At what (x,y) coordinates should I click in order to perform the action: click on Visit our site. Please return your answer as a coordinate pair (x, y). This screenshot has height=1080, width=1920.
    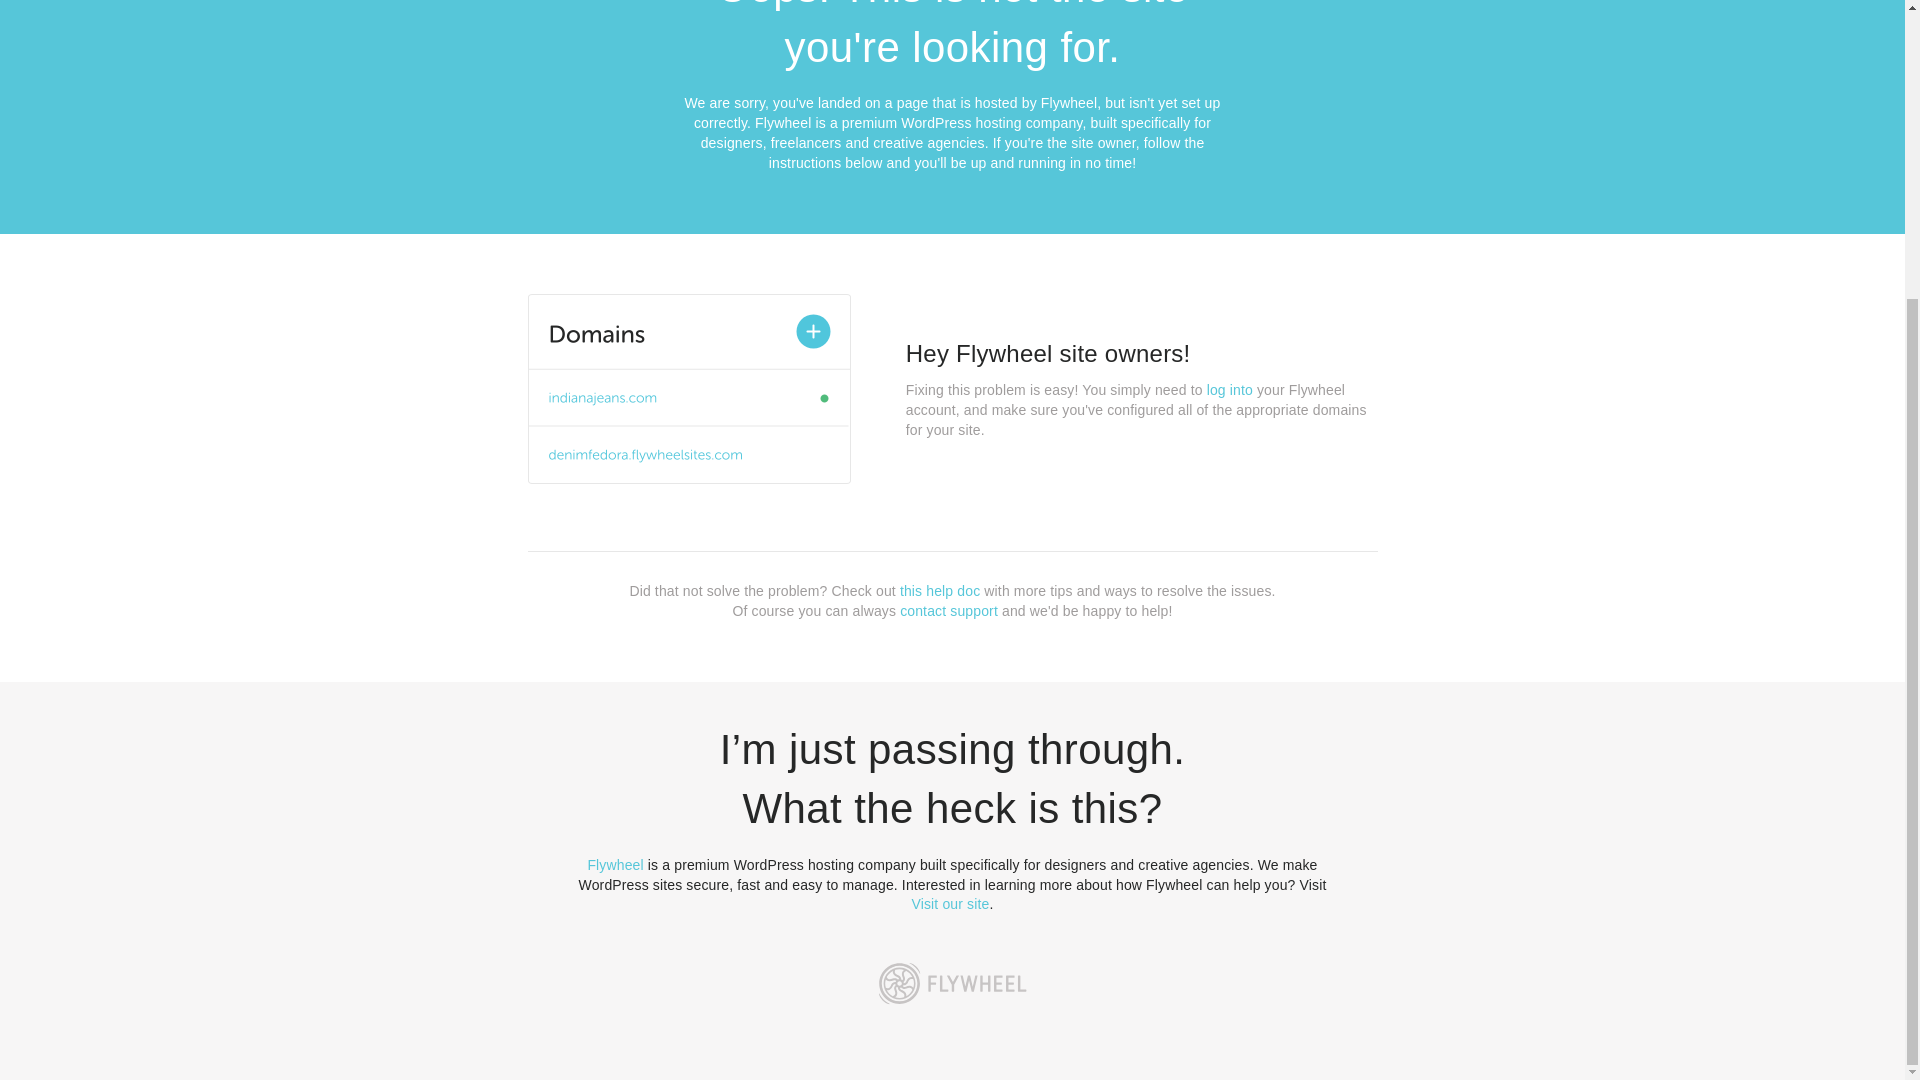
    Looking at the image, I should click on (951, 904).